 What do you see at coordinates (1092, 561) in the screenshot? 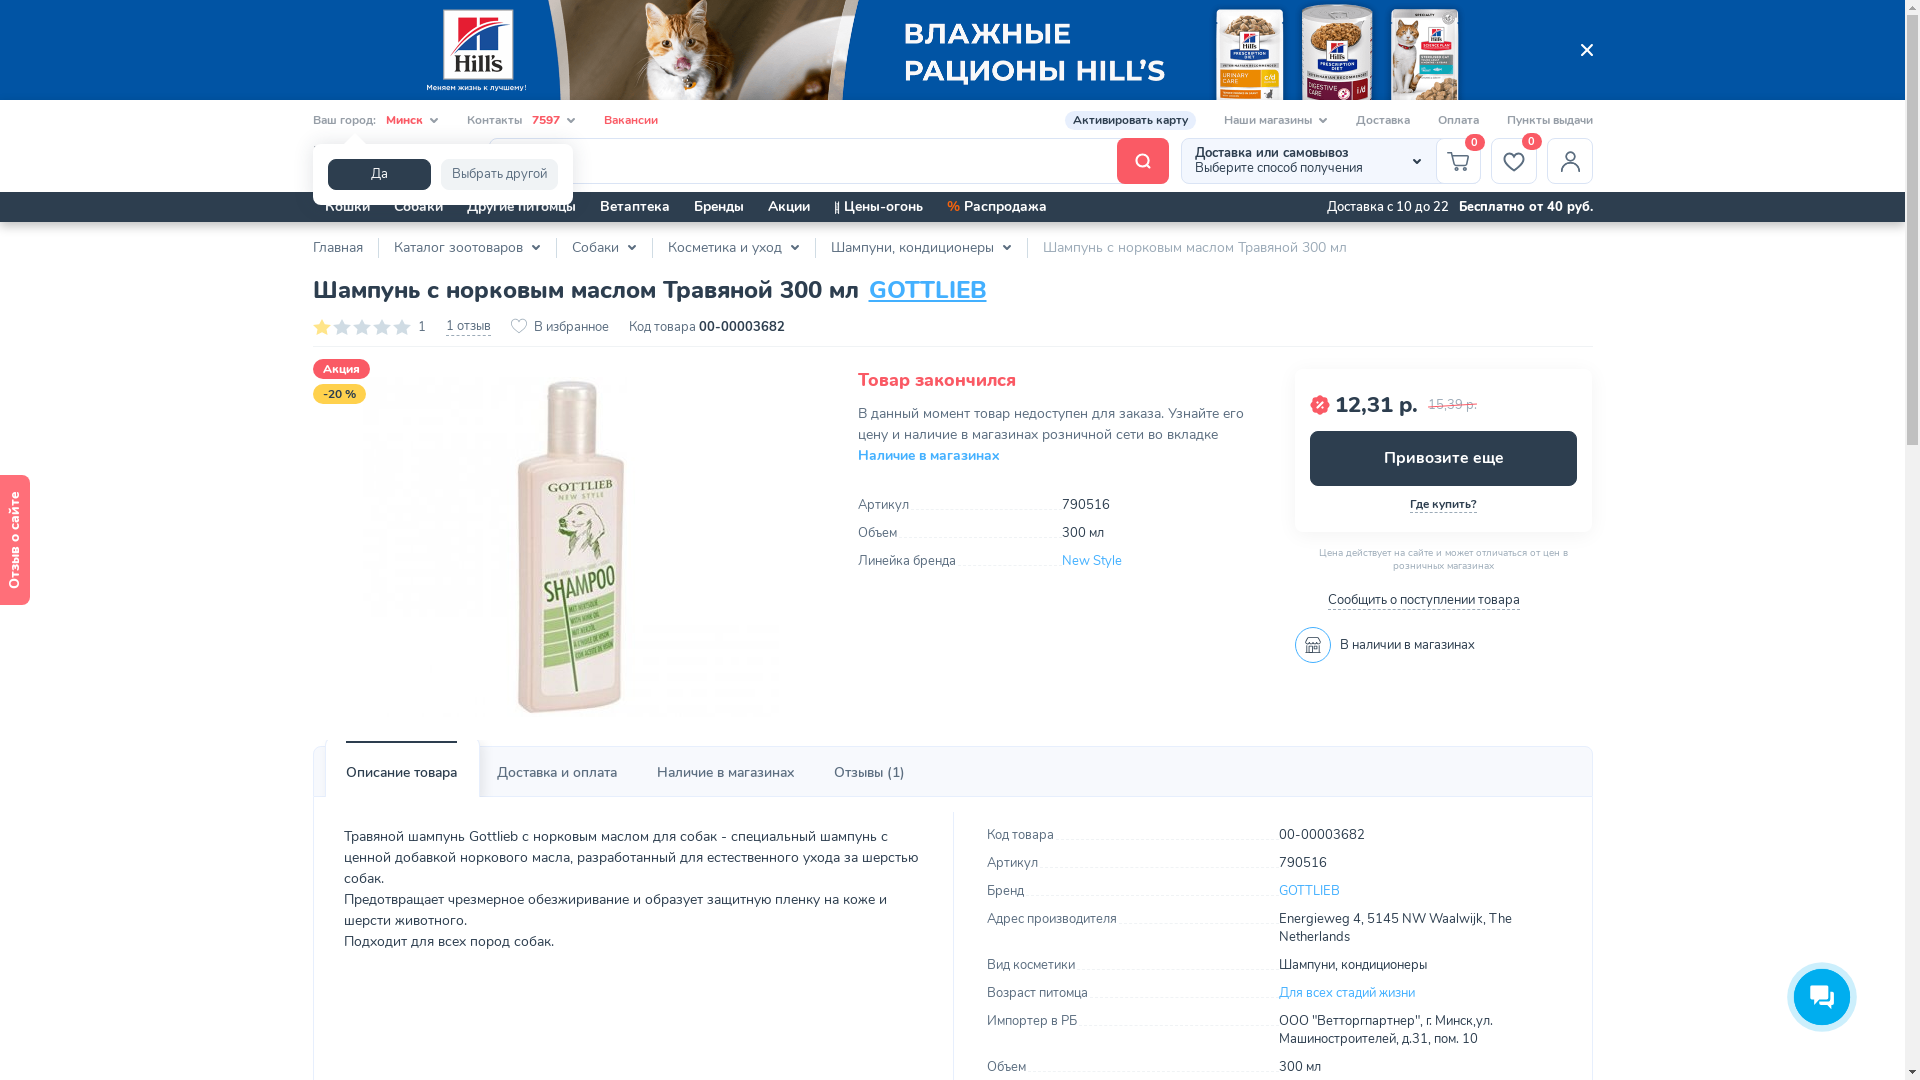
I see `New Style` at bounding box center [1092, 561].